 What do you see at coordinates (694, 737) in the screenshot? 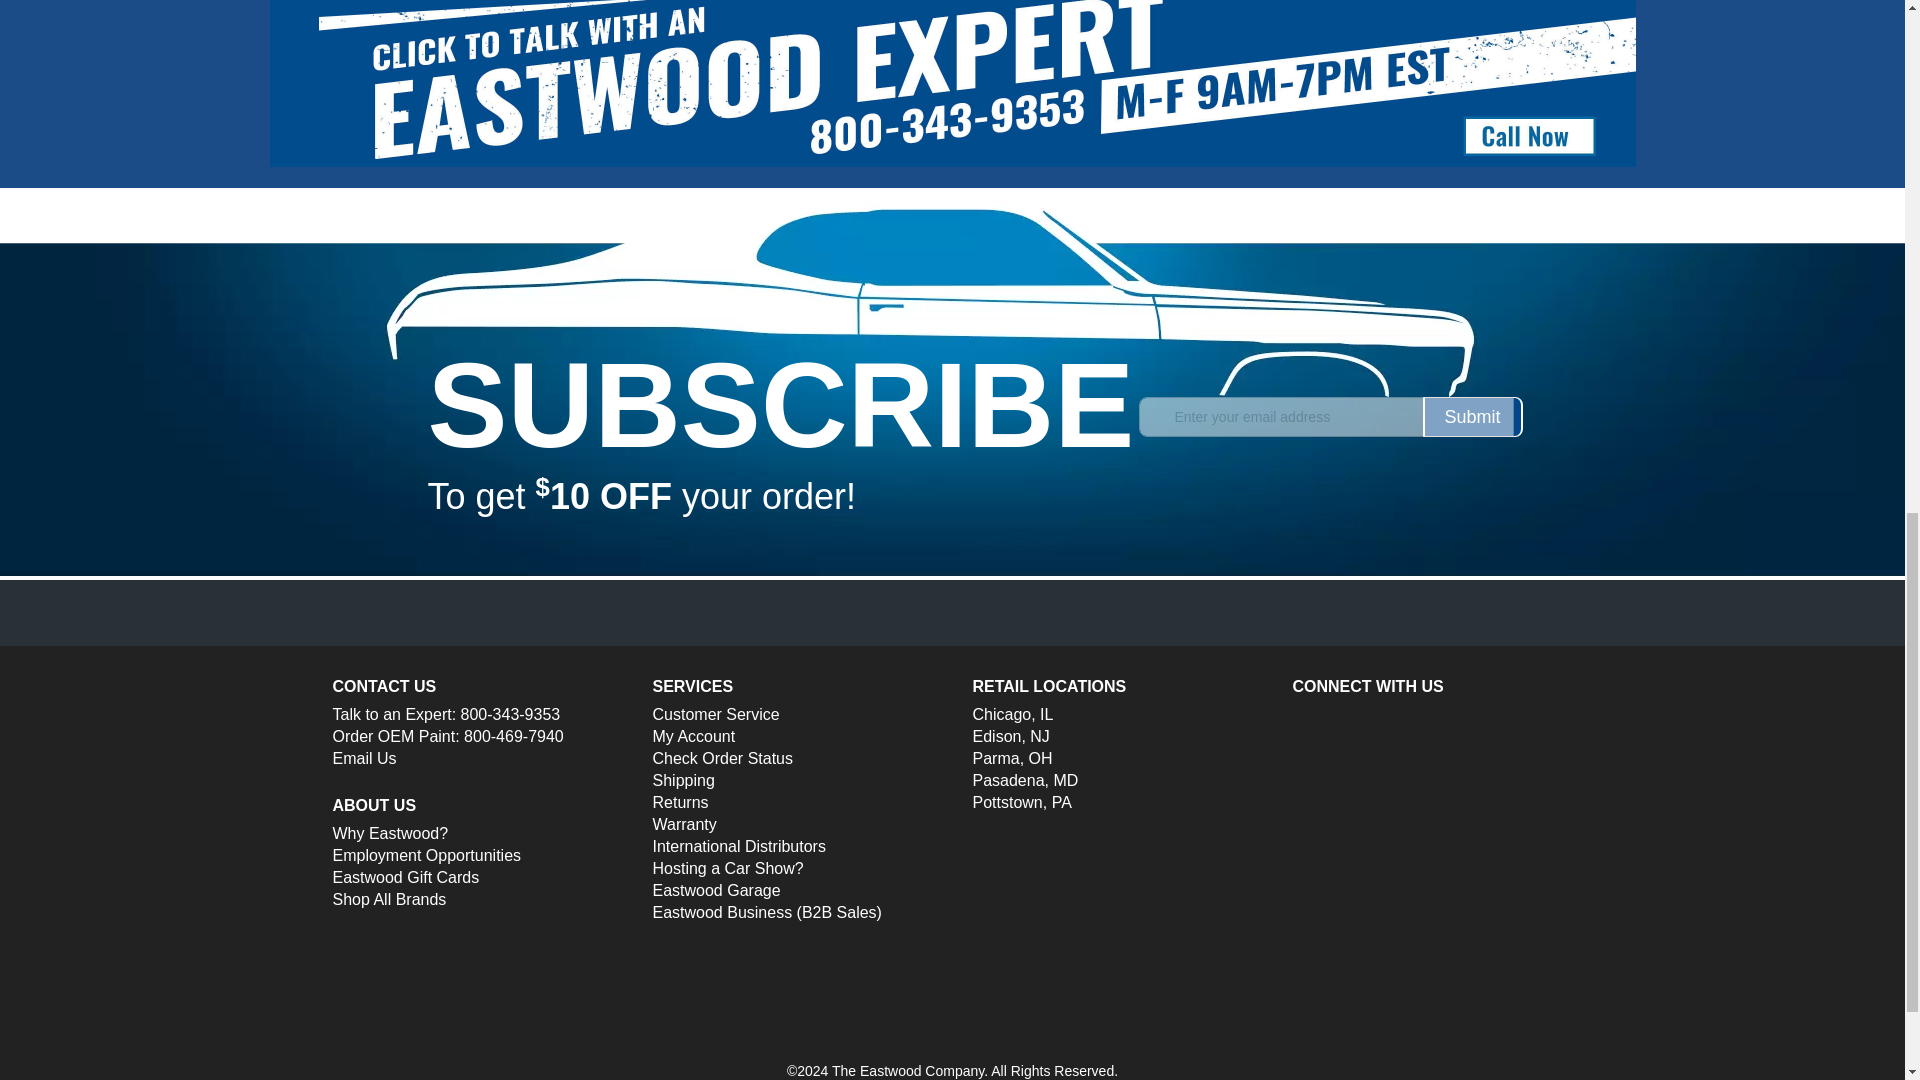
I see `Log into your Eastwood Customer Account` at bounding box center [694, 737].